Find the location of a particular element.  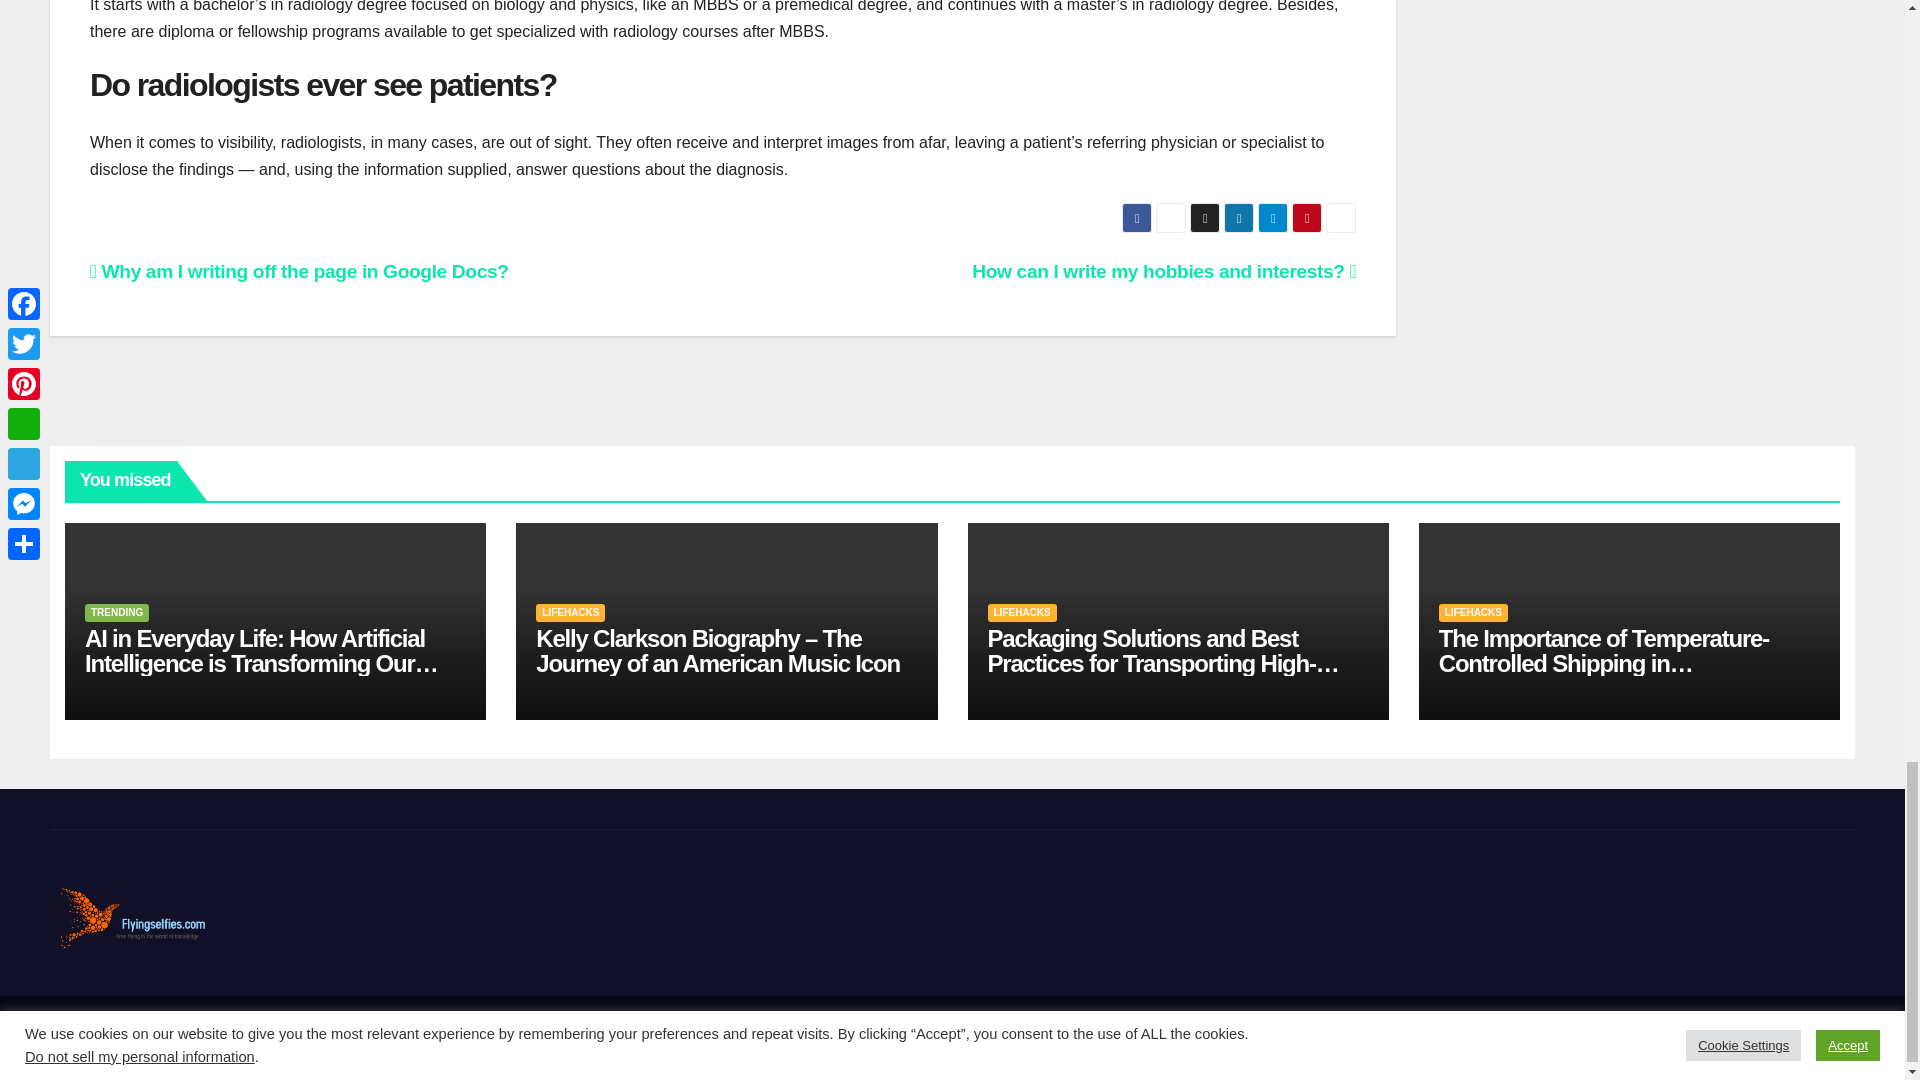

Feedback is located at coordinates (1620, 1038).